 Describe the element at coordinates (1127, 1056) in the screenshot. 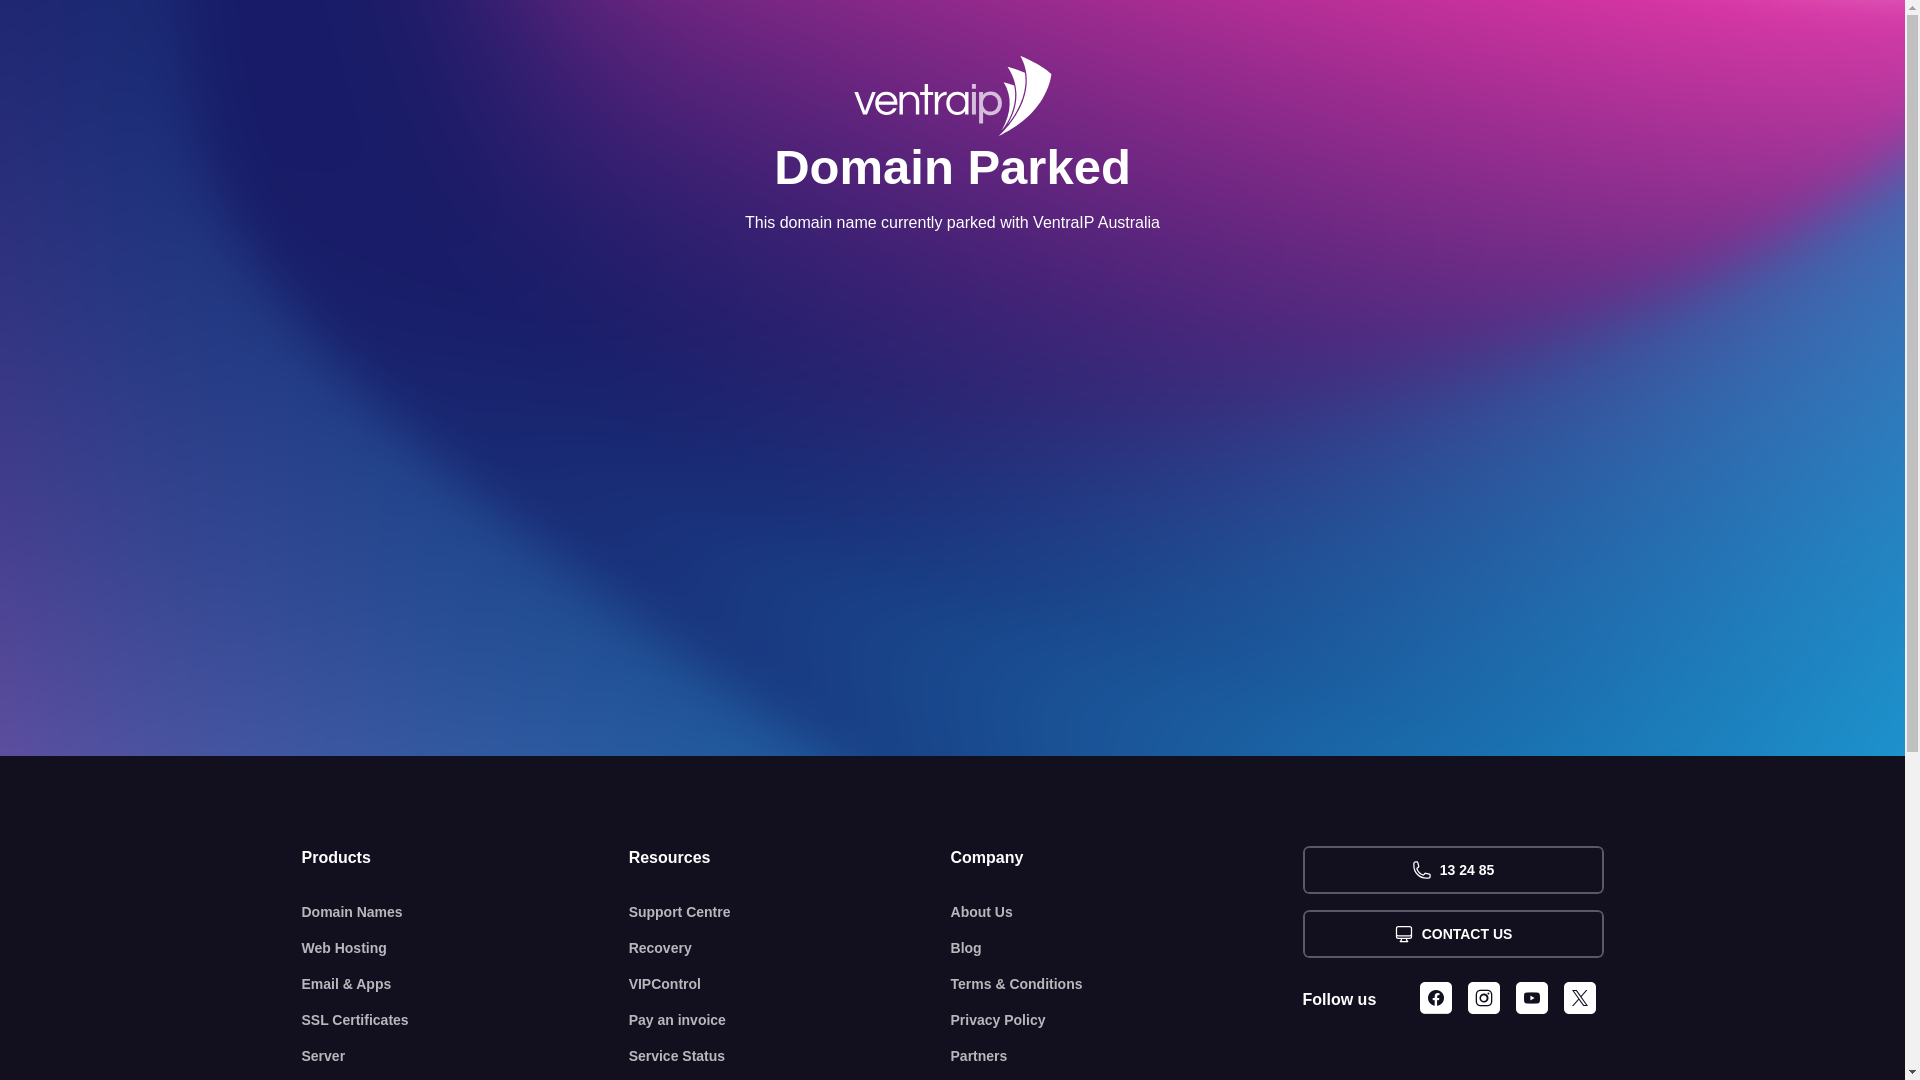

I see `Partners` at that location.